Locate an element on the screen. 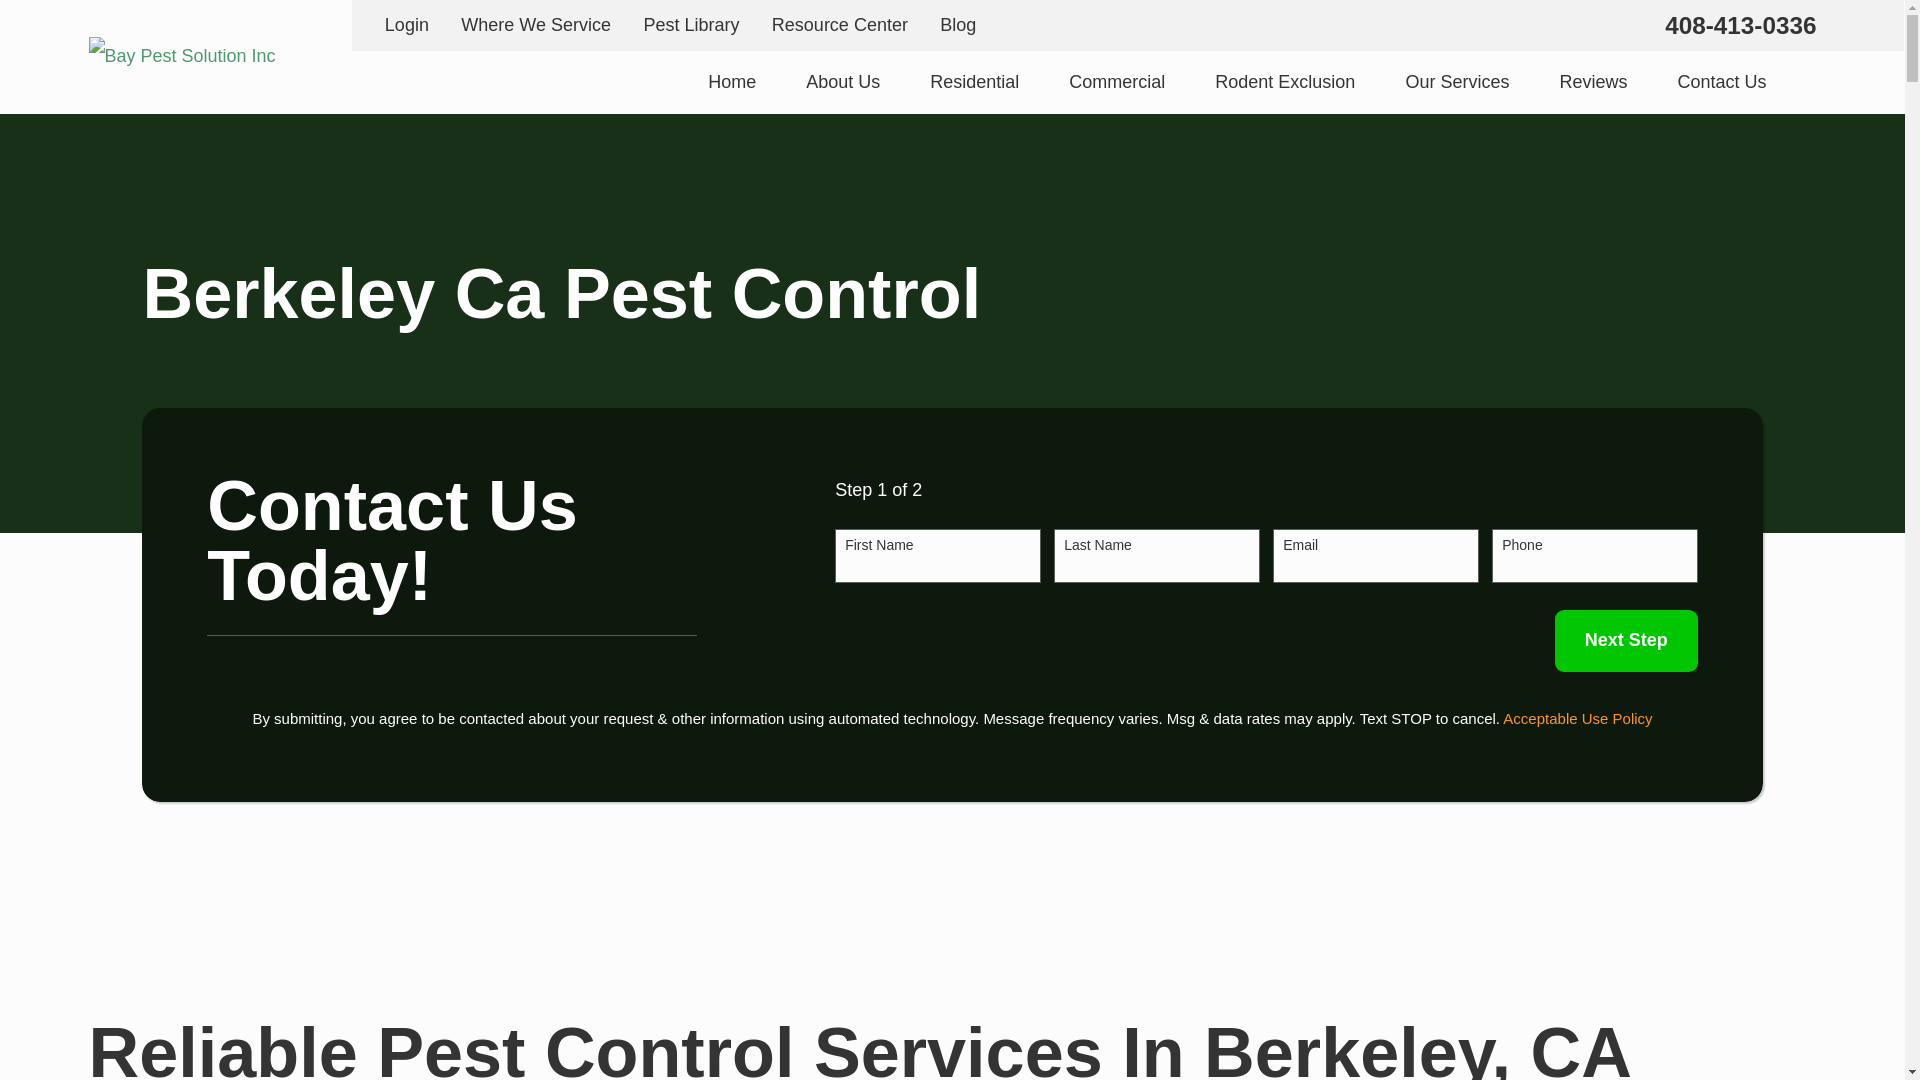 This screenshot has width=1920, height=1080. About Us is located at coordinates (842, 82).